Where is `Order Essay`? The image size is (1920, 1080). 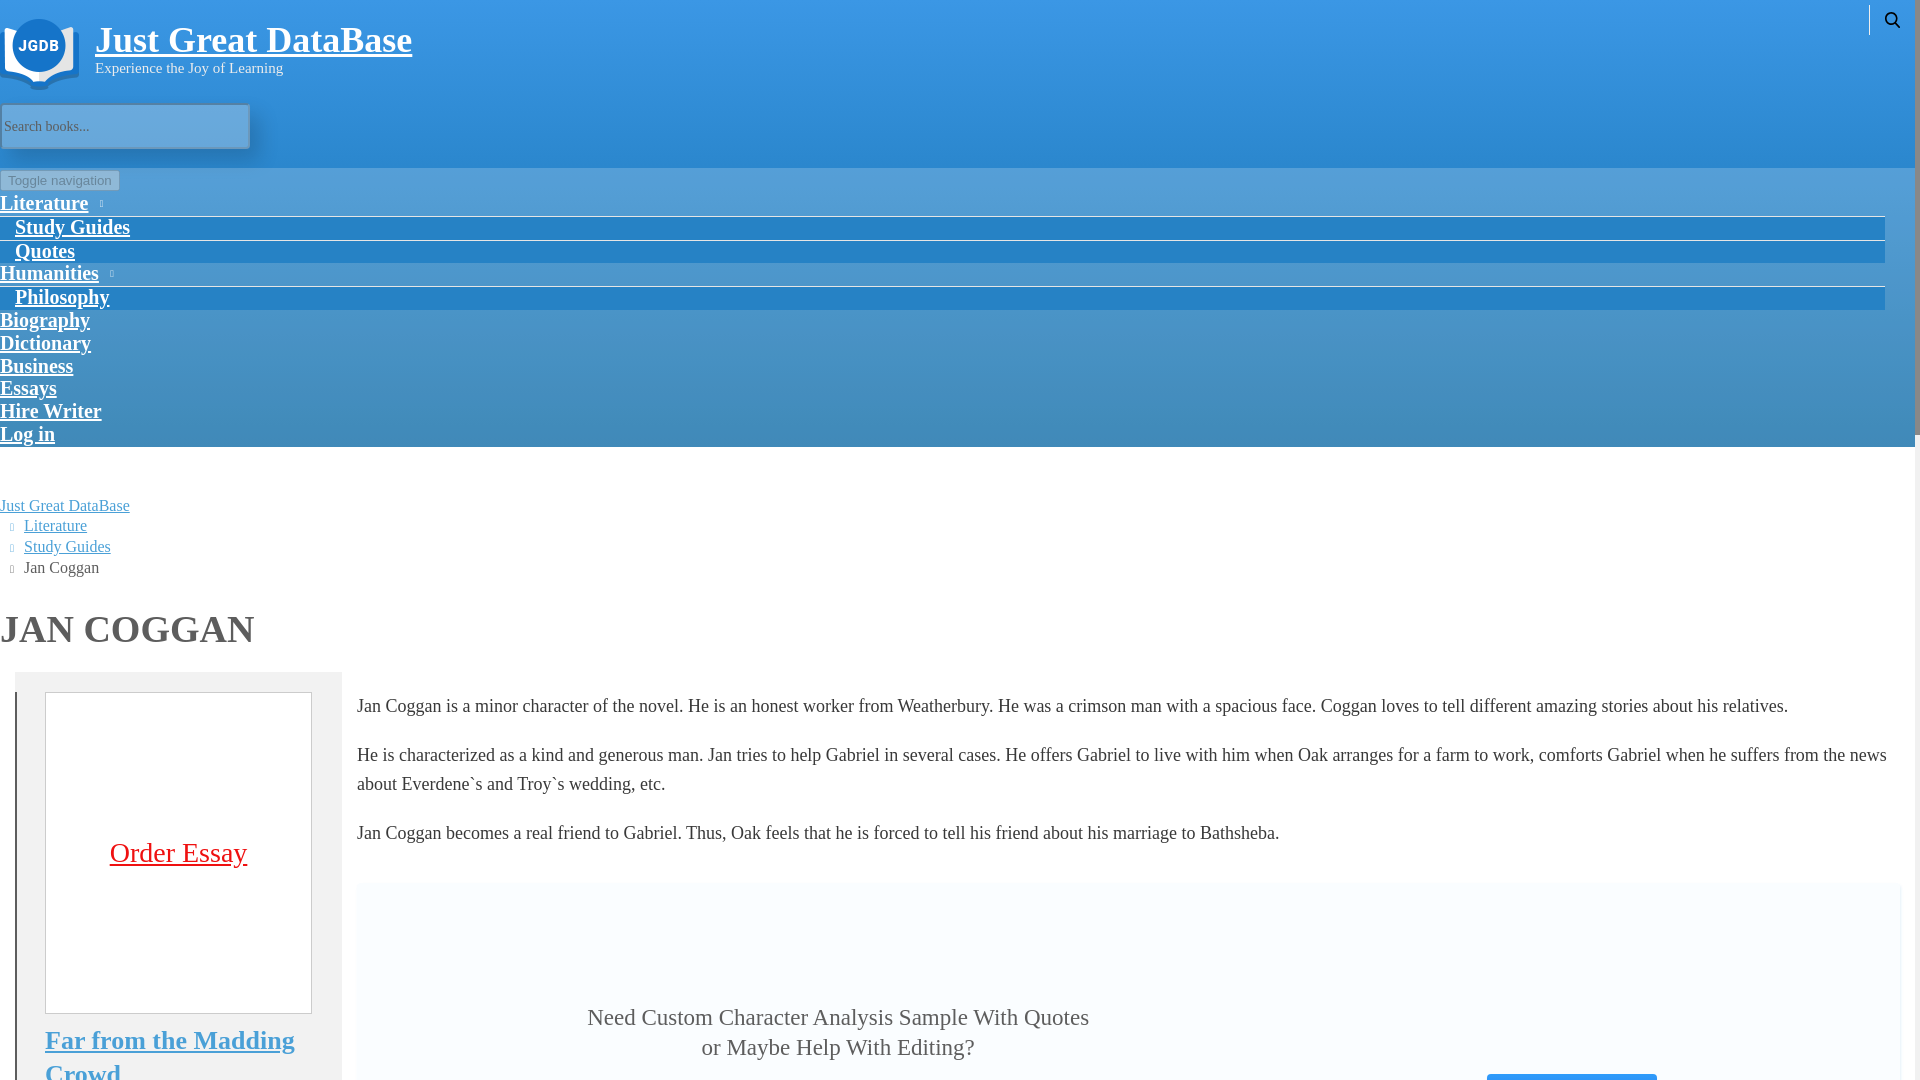
Order Essay is located at coordinates (178, 854).